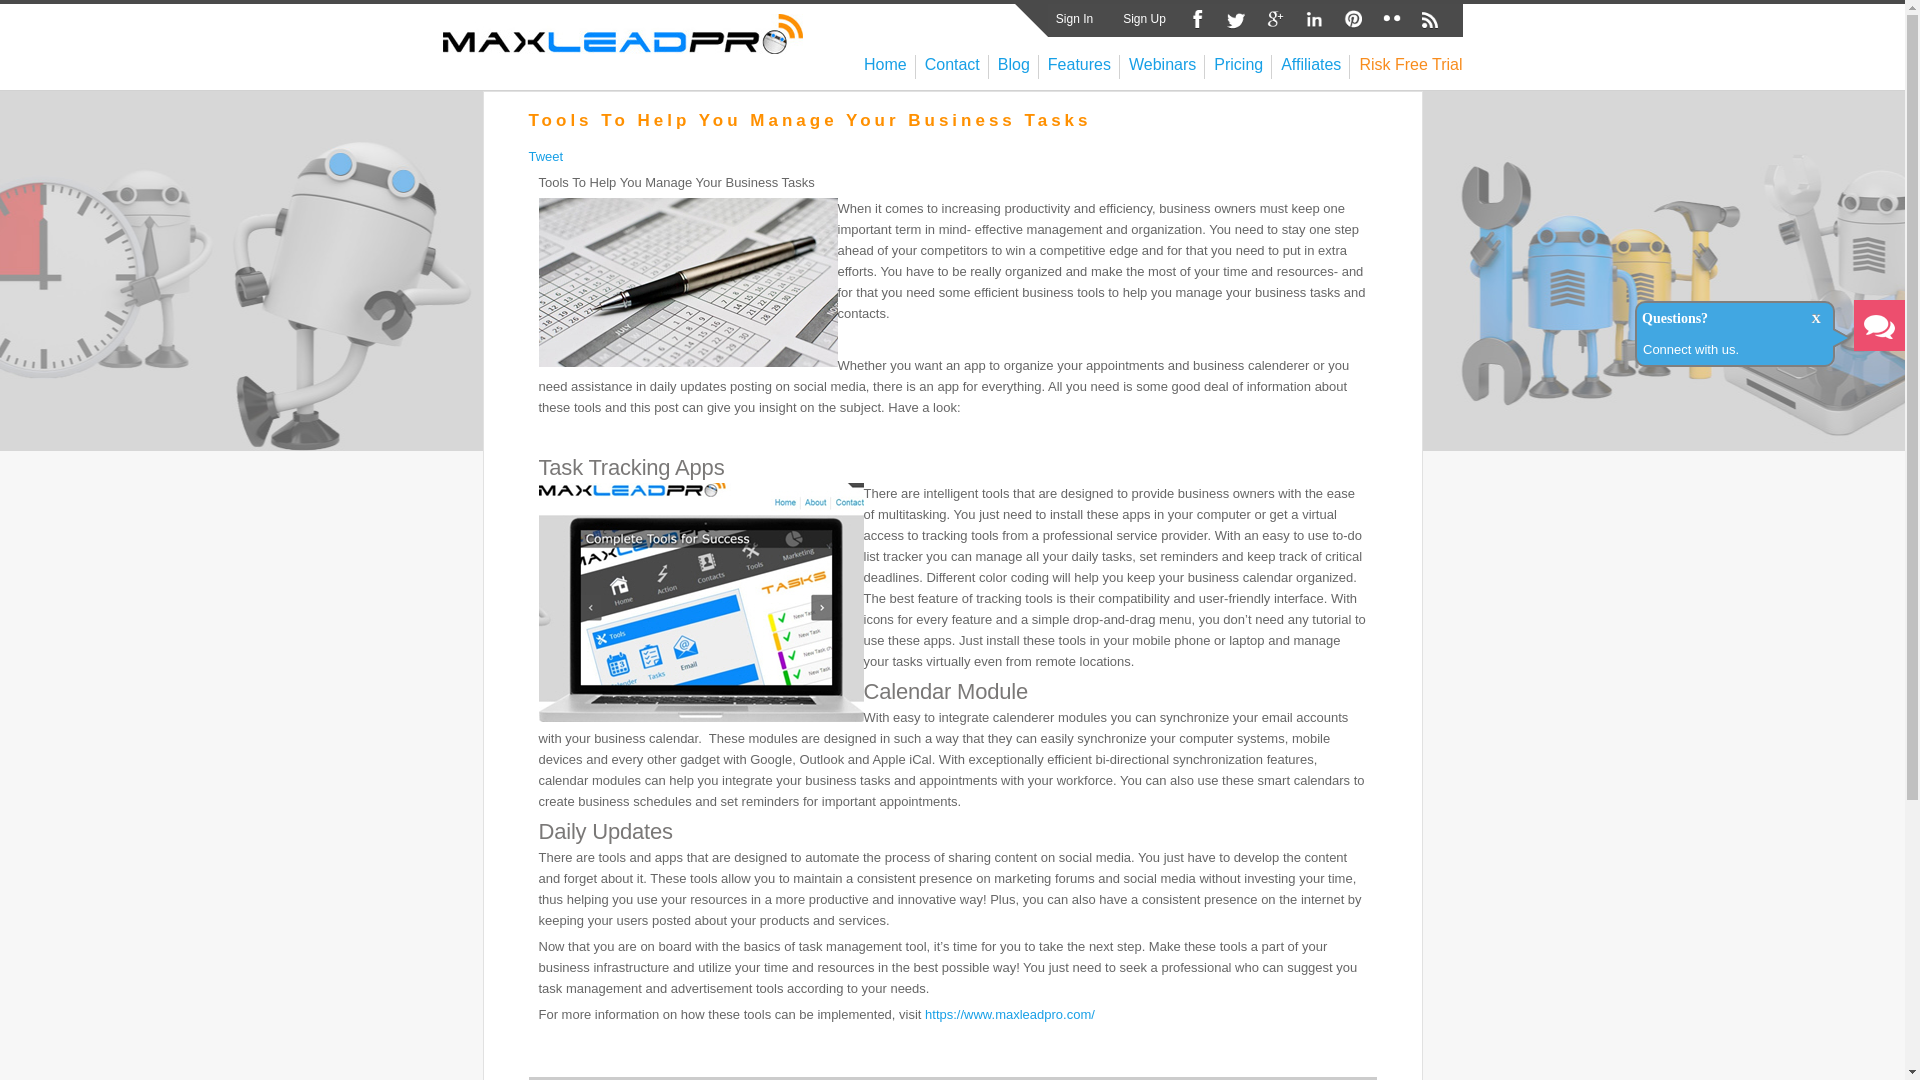 Image resolution: width=1920 pixels, height=1080 pixels. What do you see at coordinates (545, 156) in the screenshot?
I see `Tweet` at bounding box center [545, 156].